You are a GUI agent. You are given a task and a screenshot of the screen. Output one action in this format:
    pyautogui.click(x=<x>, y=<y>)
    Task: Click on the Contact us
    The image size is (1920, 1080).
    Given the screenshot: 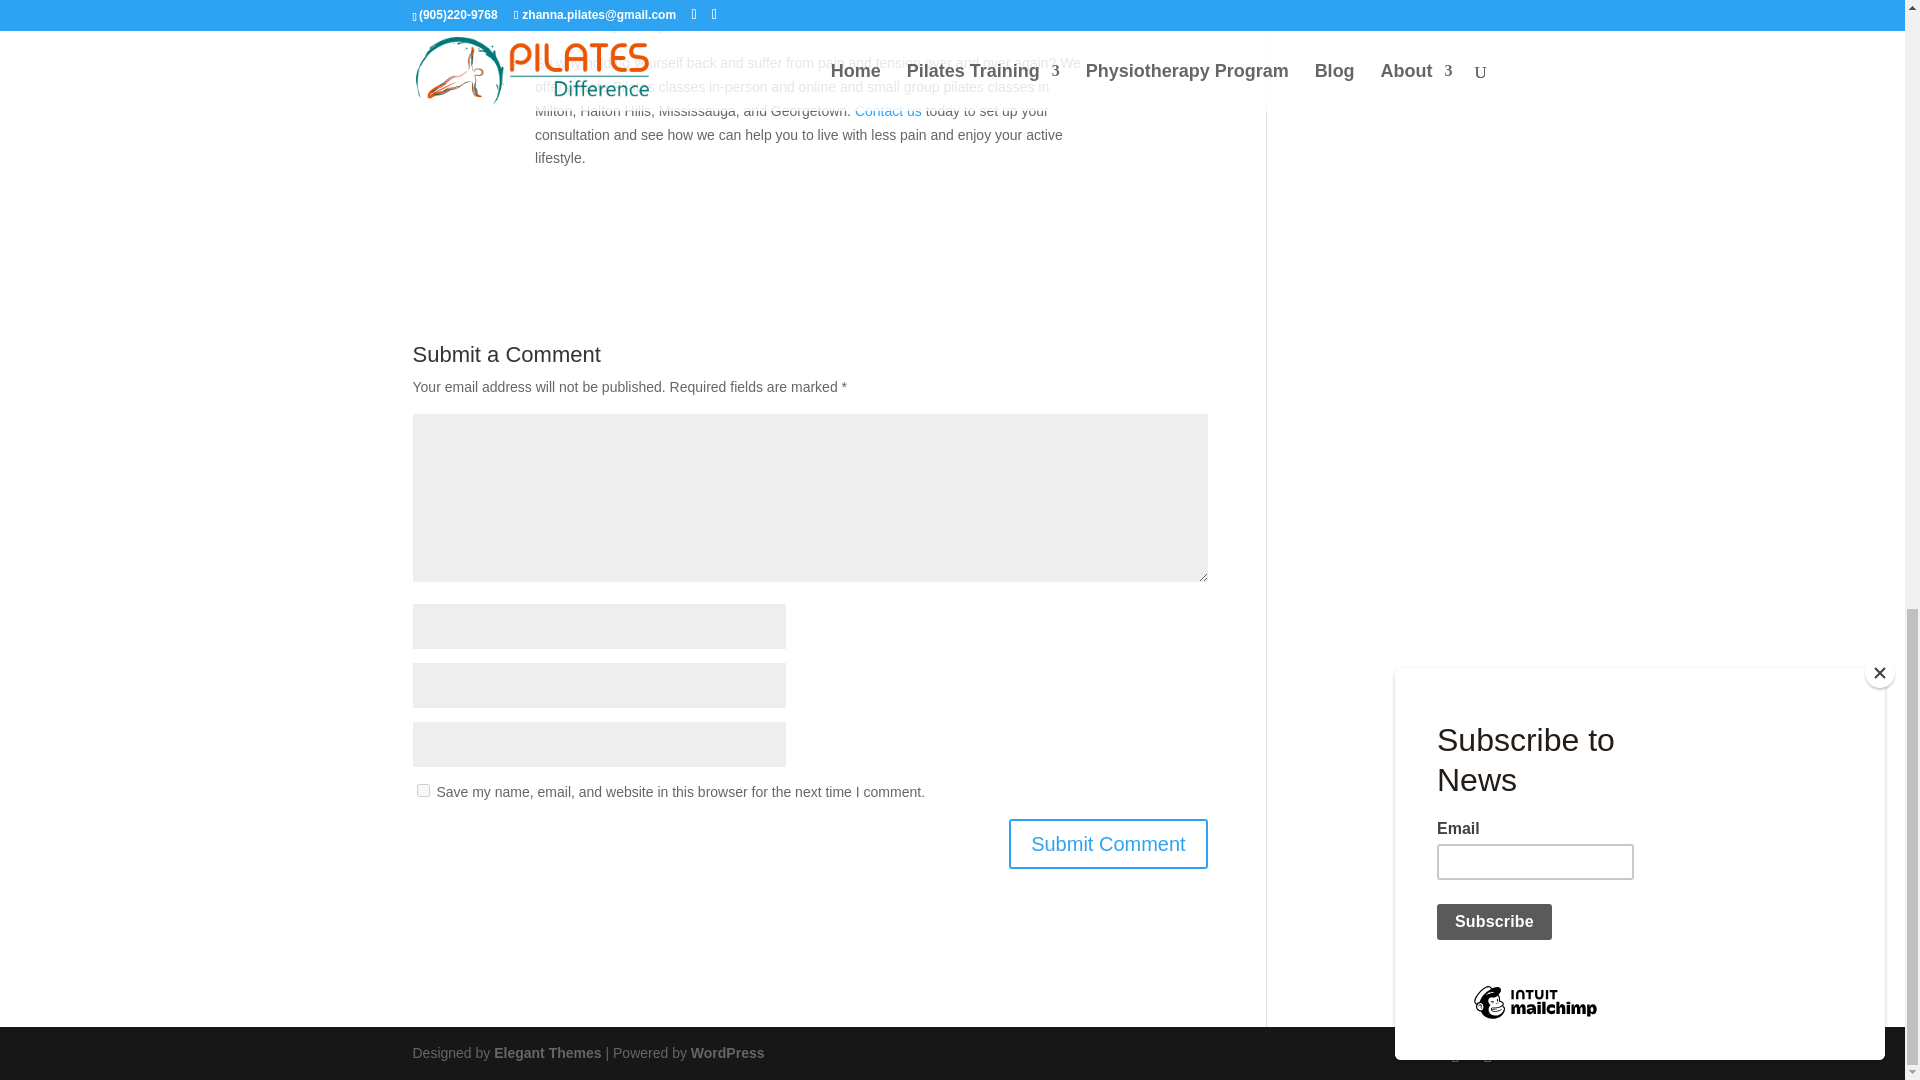 What is the action you would take?
    pyautogui.click(x=888, y=110)
    